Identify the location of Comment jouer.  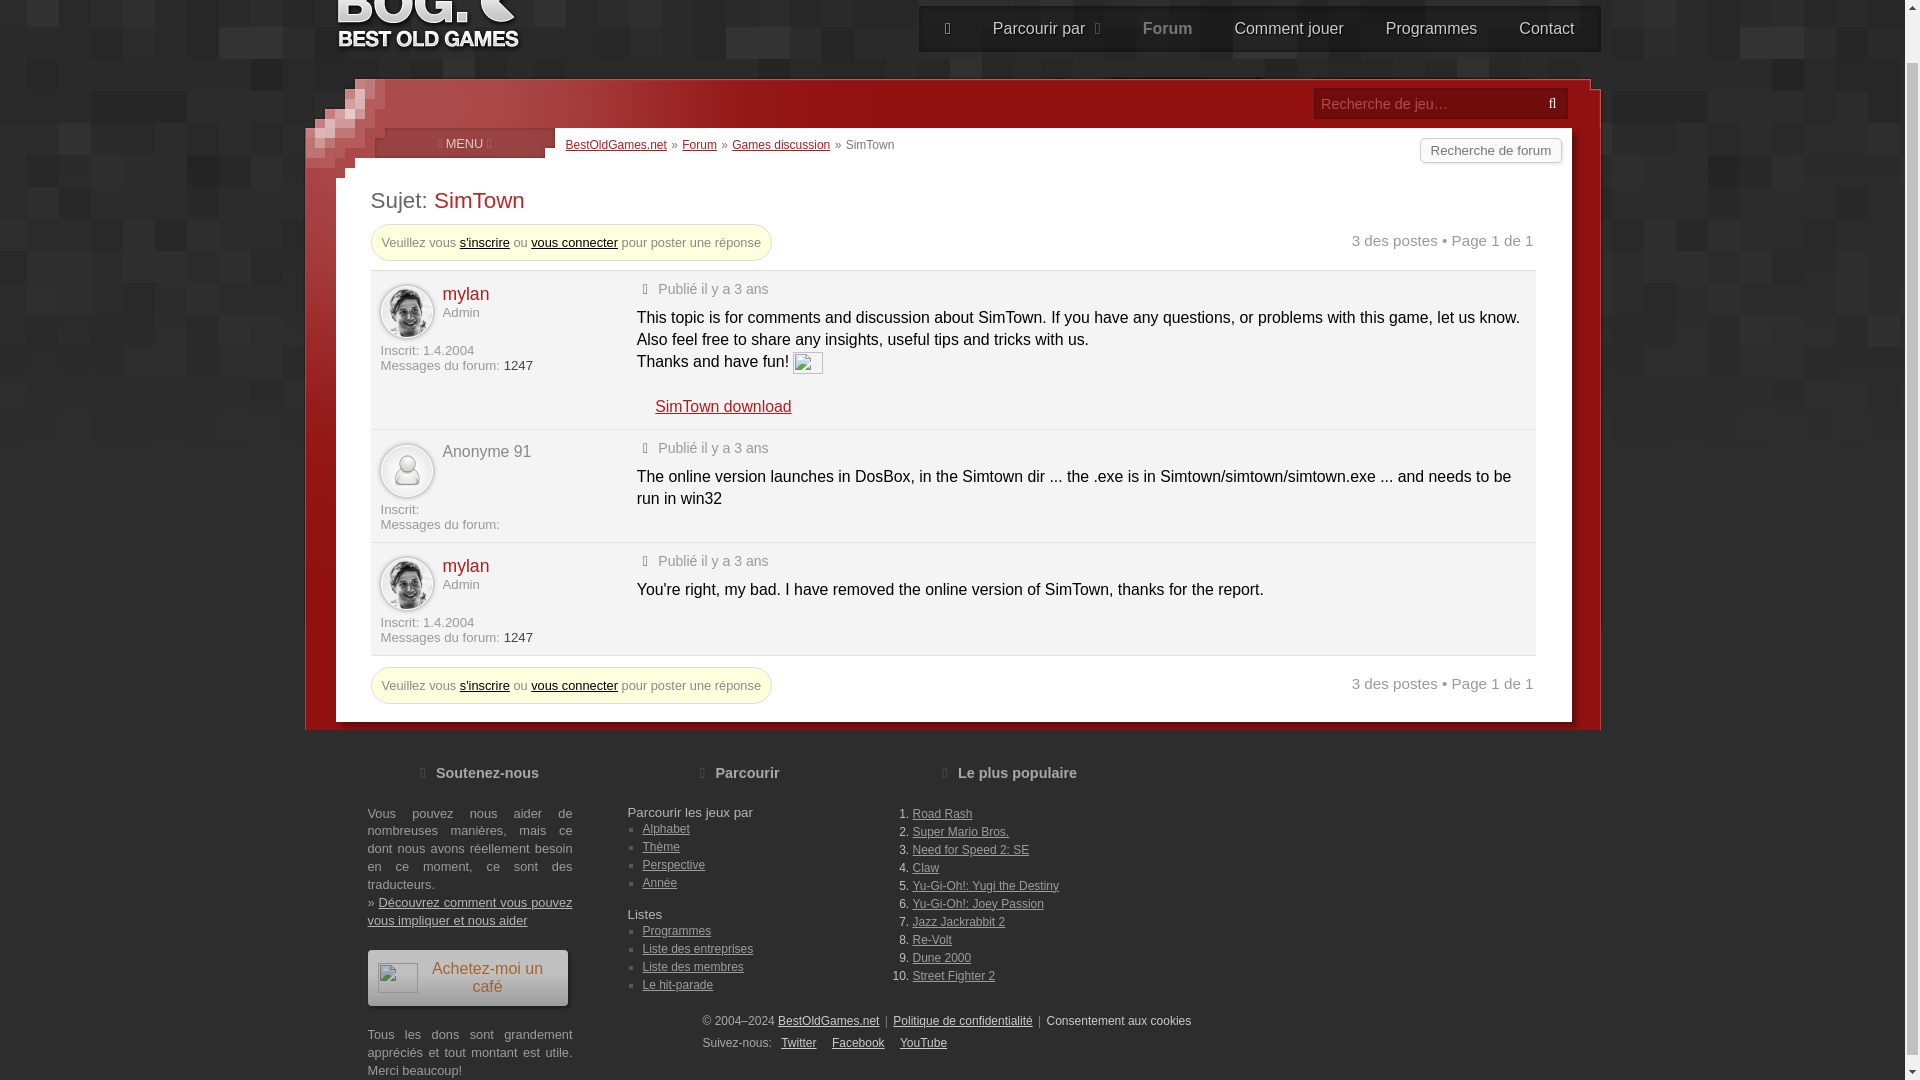
(1288, 28).